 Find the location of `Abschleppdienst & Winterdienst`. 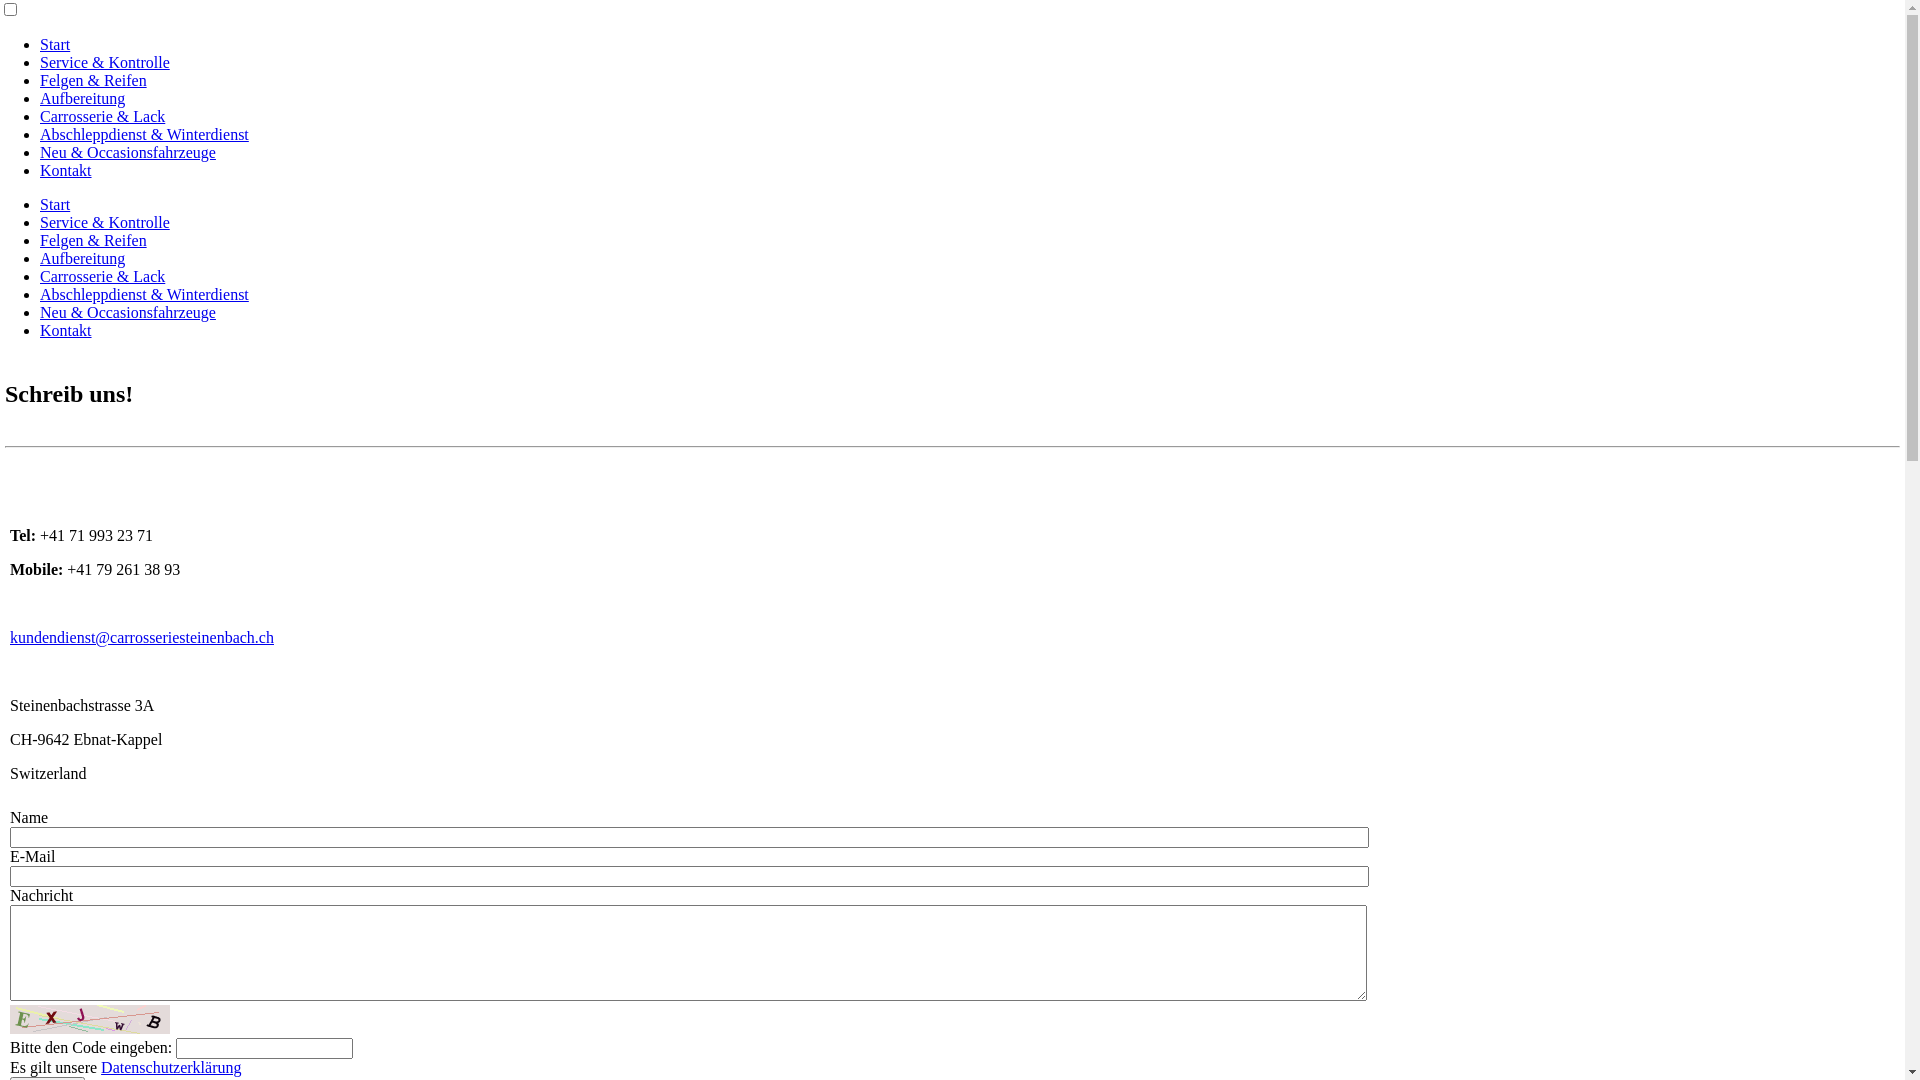

Abschleppdienst & Winterdienst is located at coordinates (144, 294).